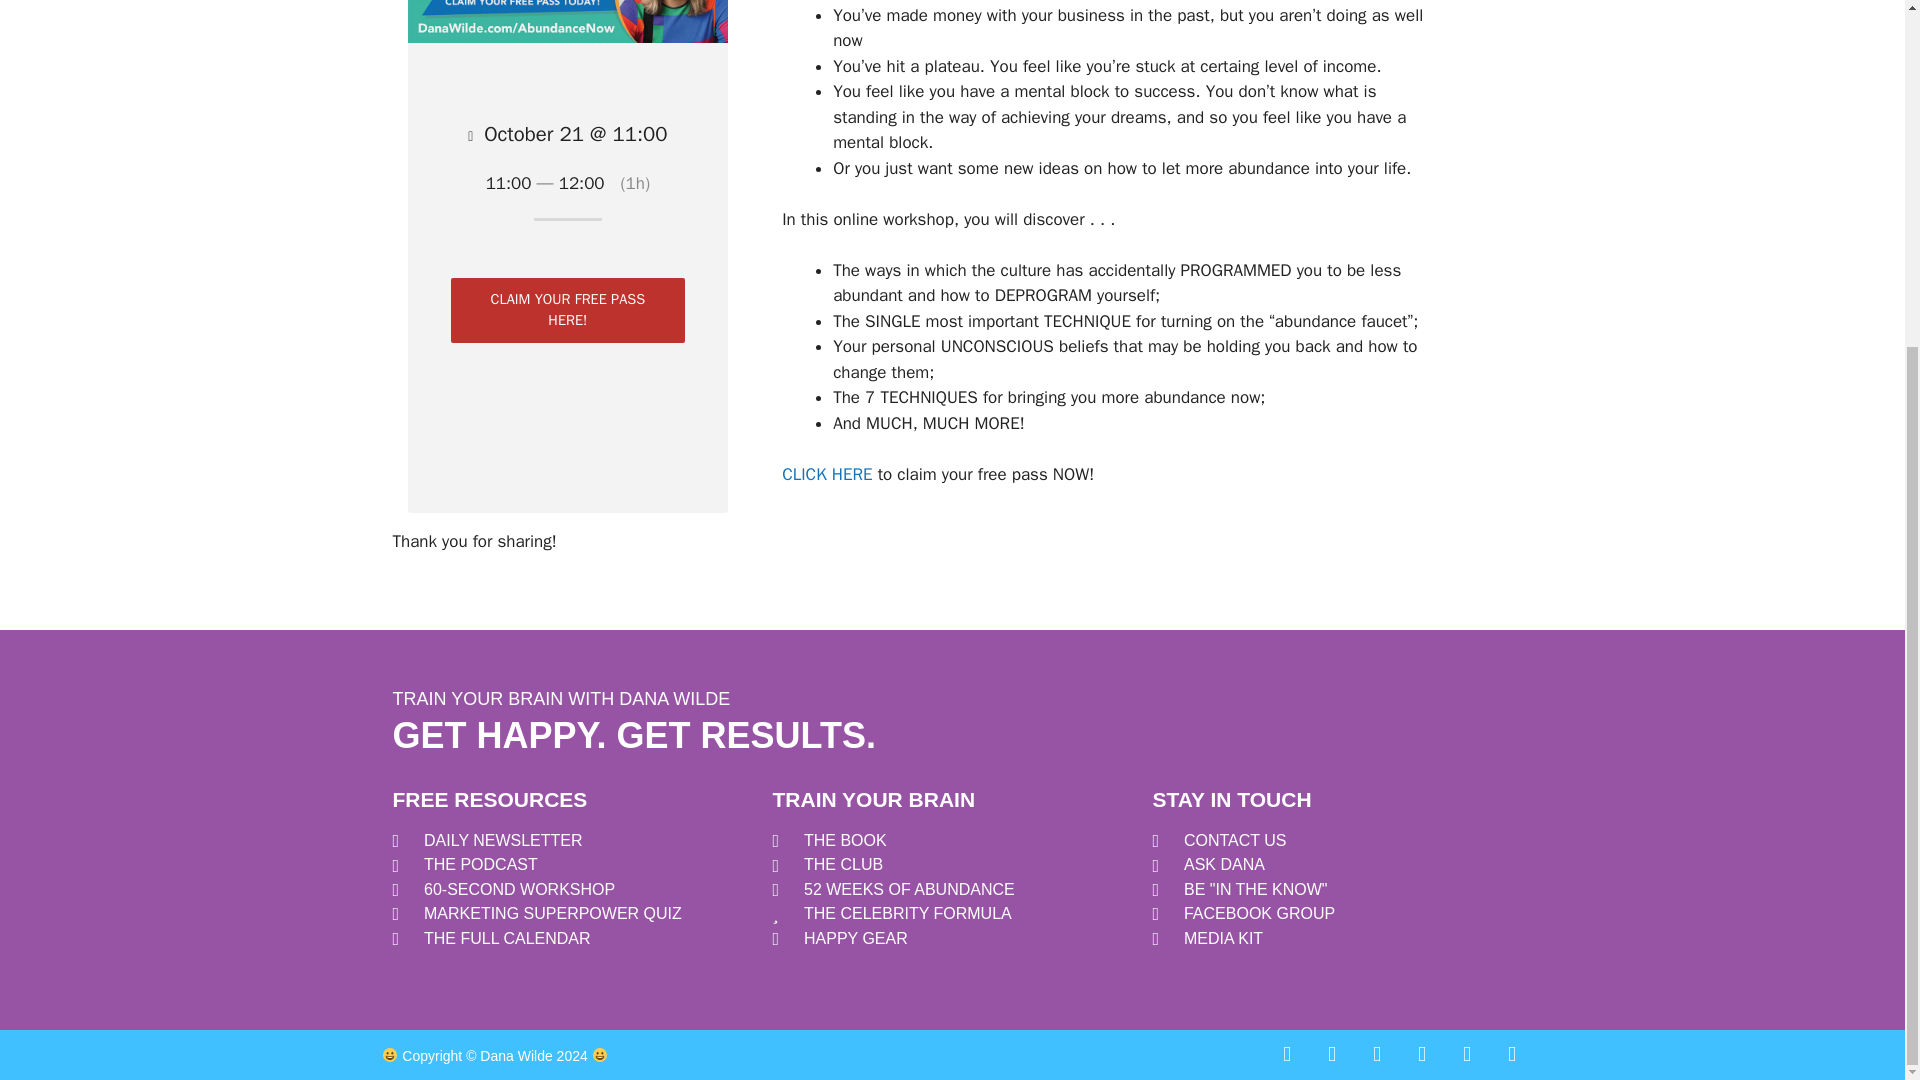  Describe the element at coordinates (572, 913) in the screenshot. I see `MARKETING SUPERPOWER QUIZ` at that location.